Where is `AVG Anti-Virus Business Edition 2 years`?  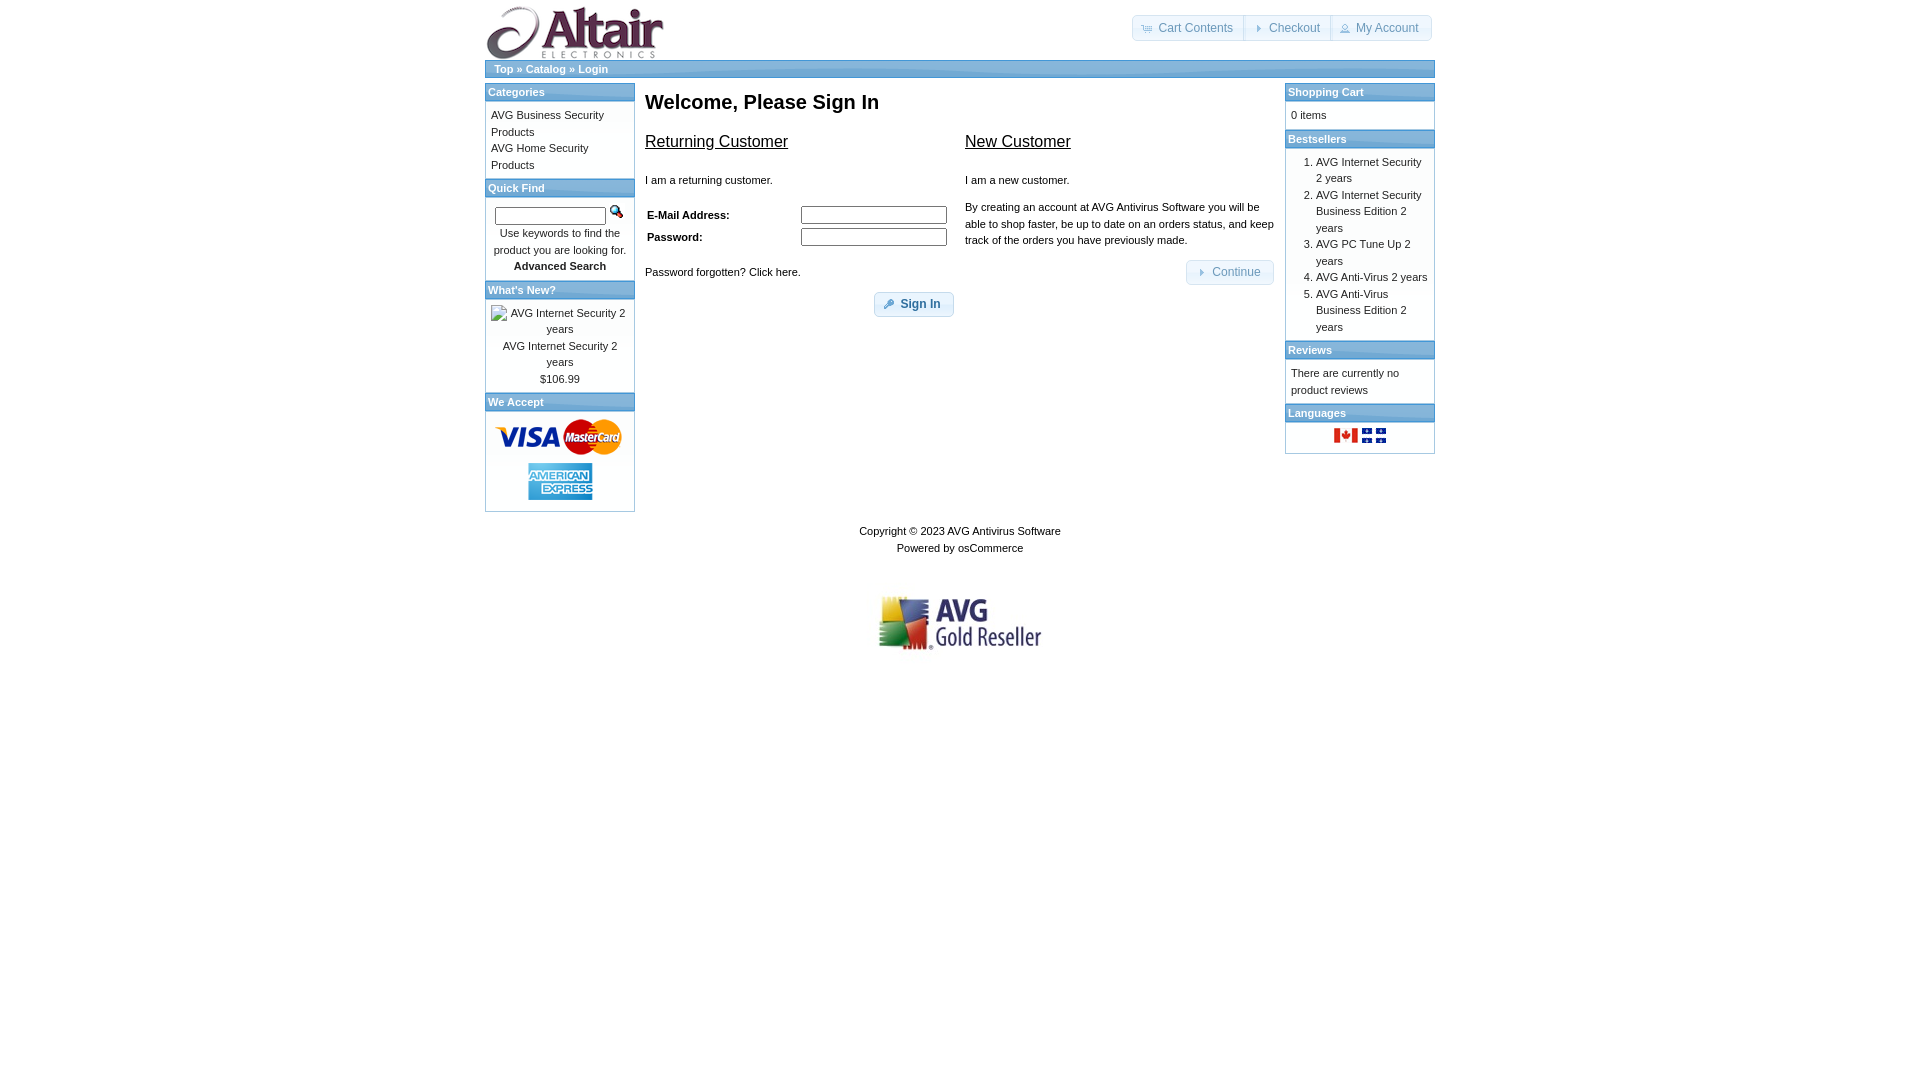
AVG Anti-Virus Business Edition 2 years is located at coordinates (1362, 310).